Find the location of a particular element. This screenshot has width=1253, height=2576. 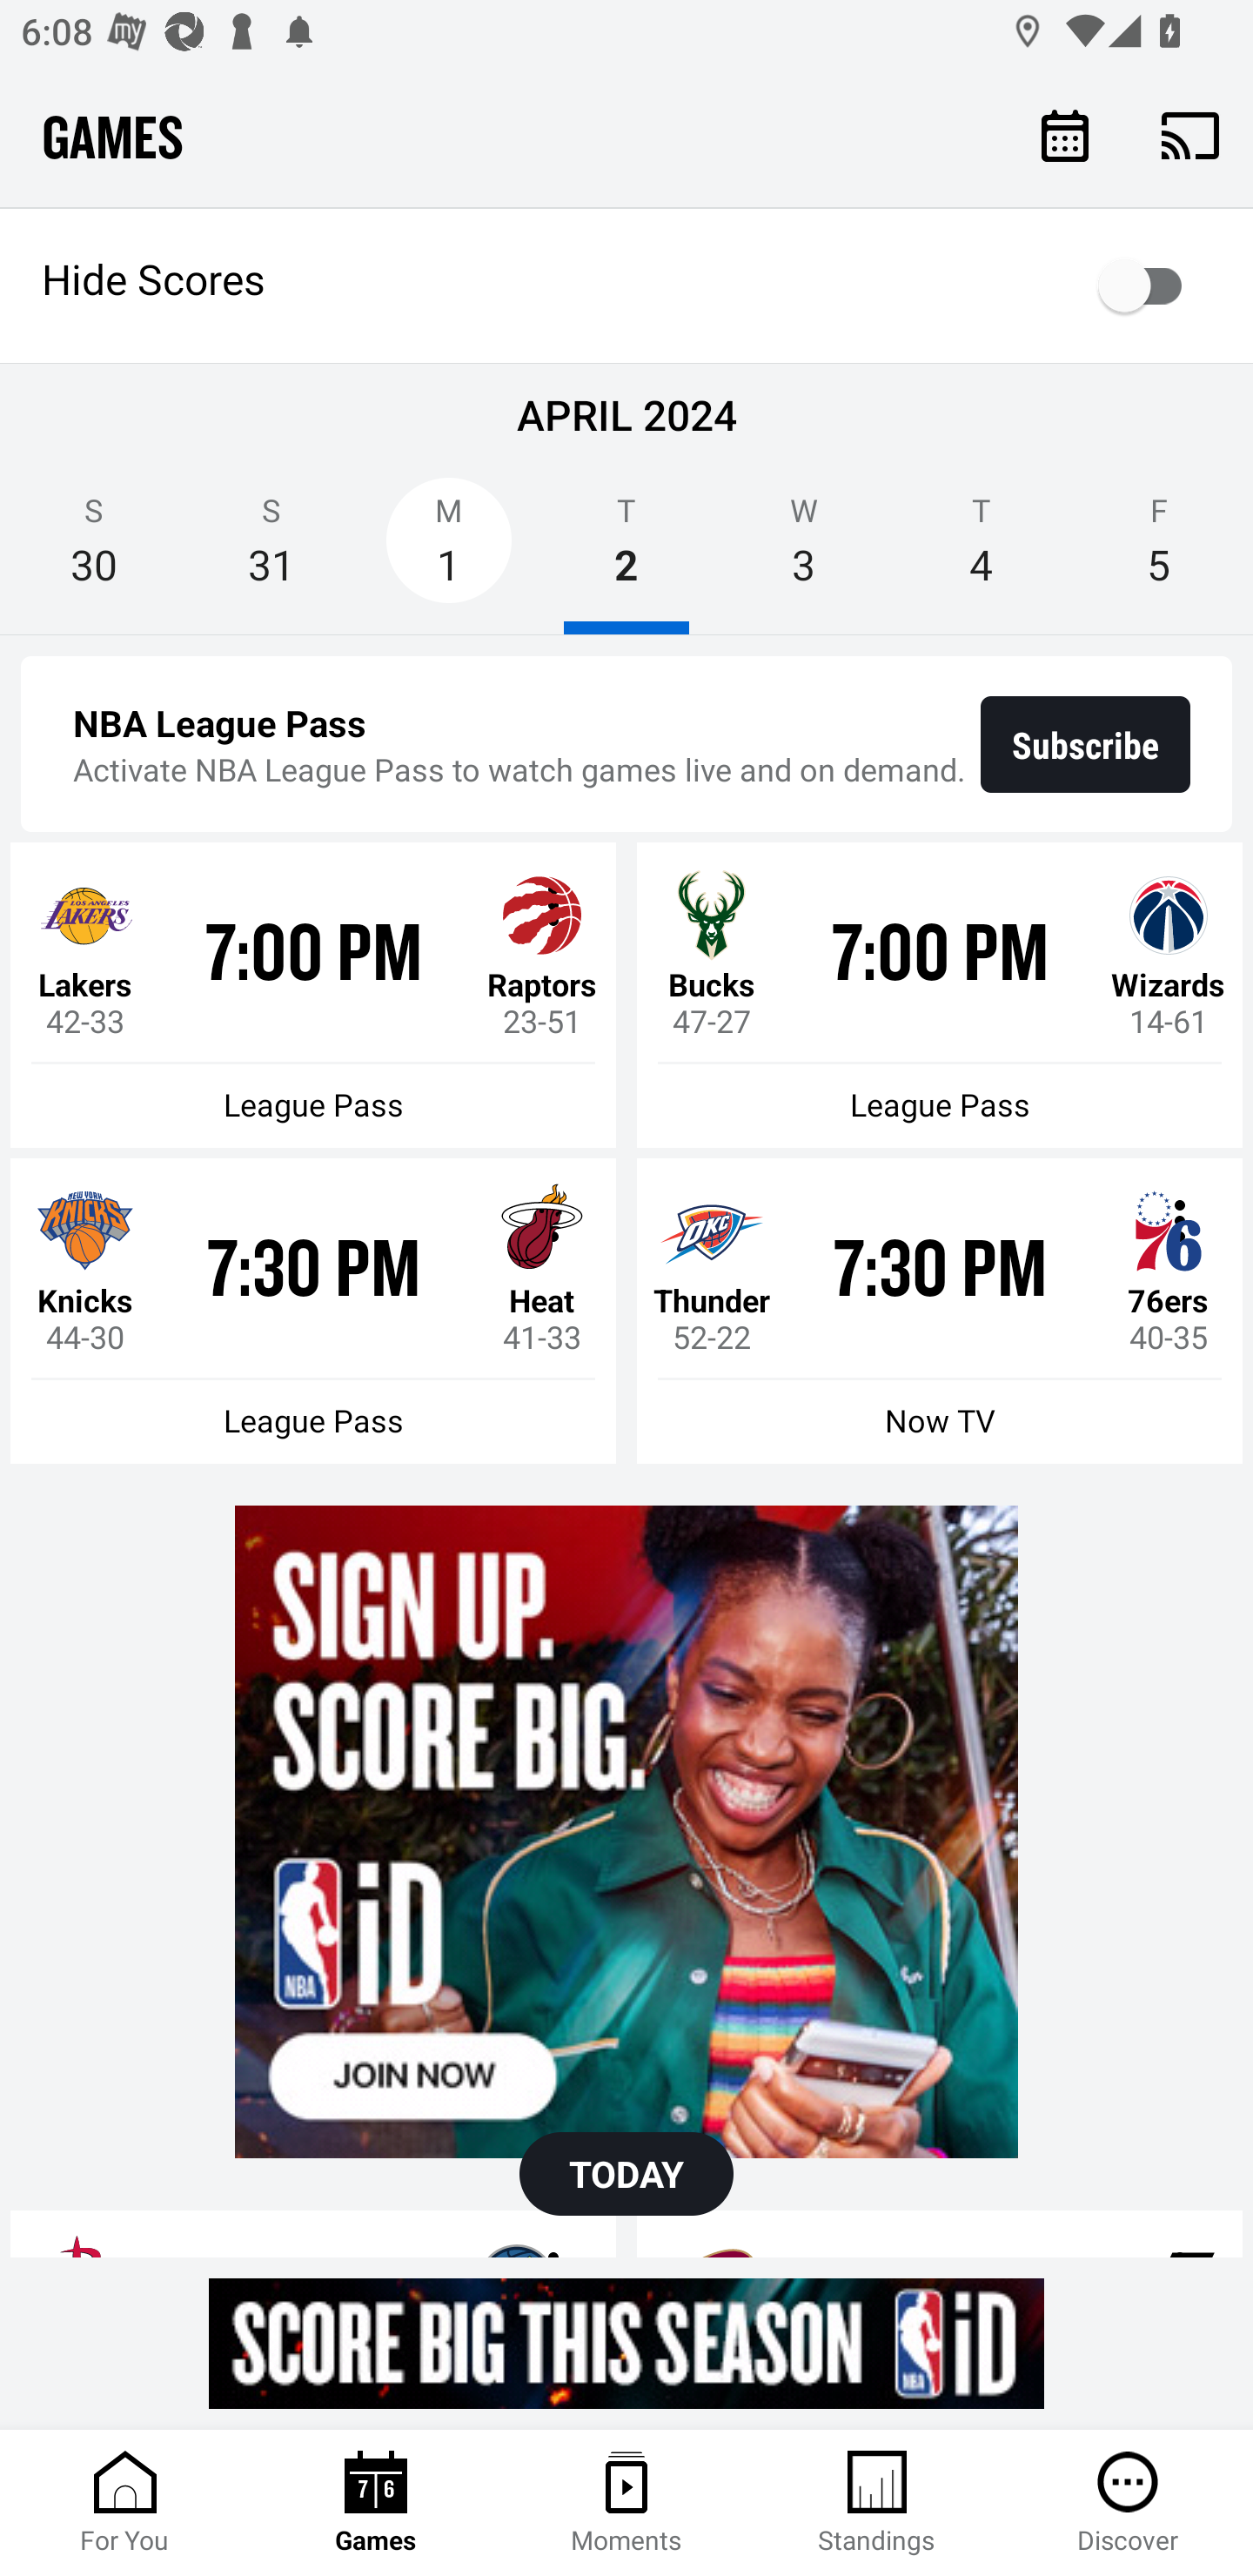

For You is located at coordinates (125, 2503).